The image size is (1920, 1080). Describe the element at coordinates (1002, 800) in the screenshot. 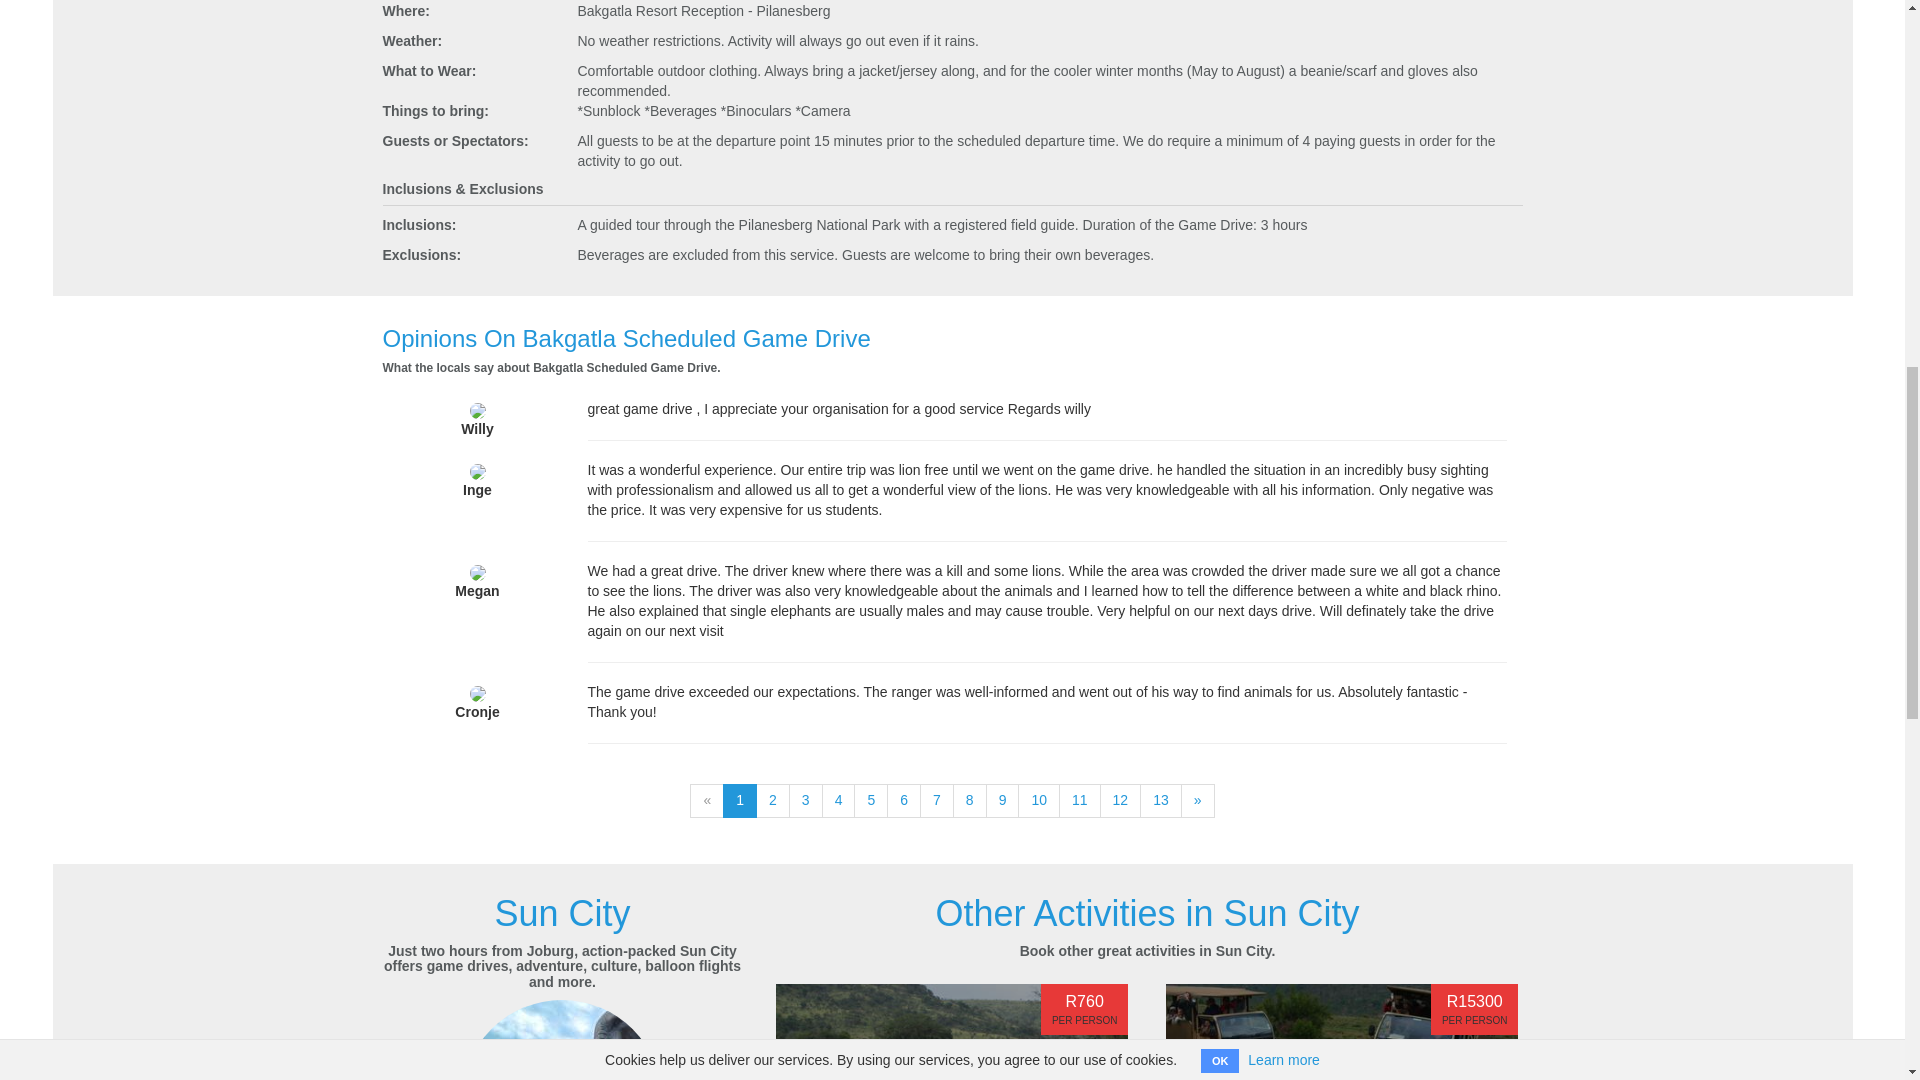

I see `9` at that location.